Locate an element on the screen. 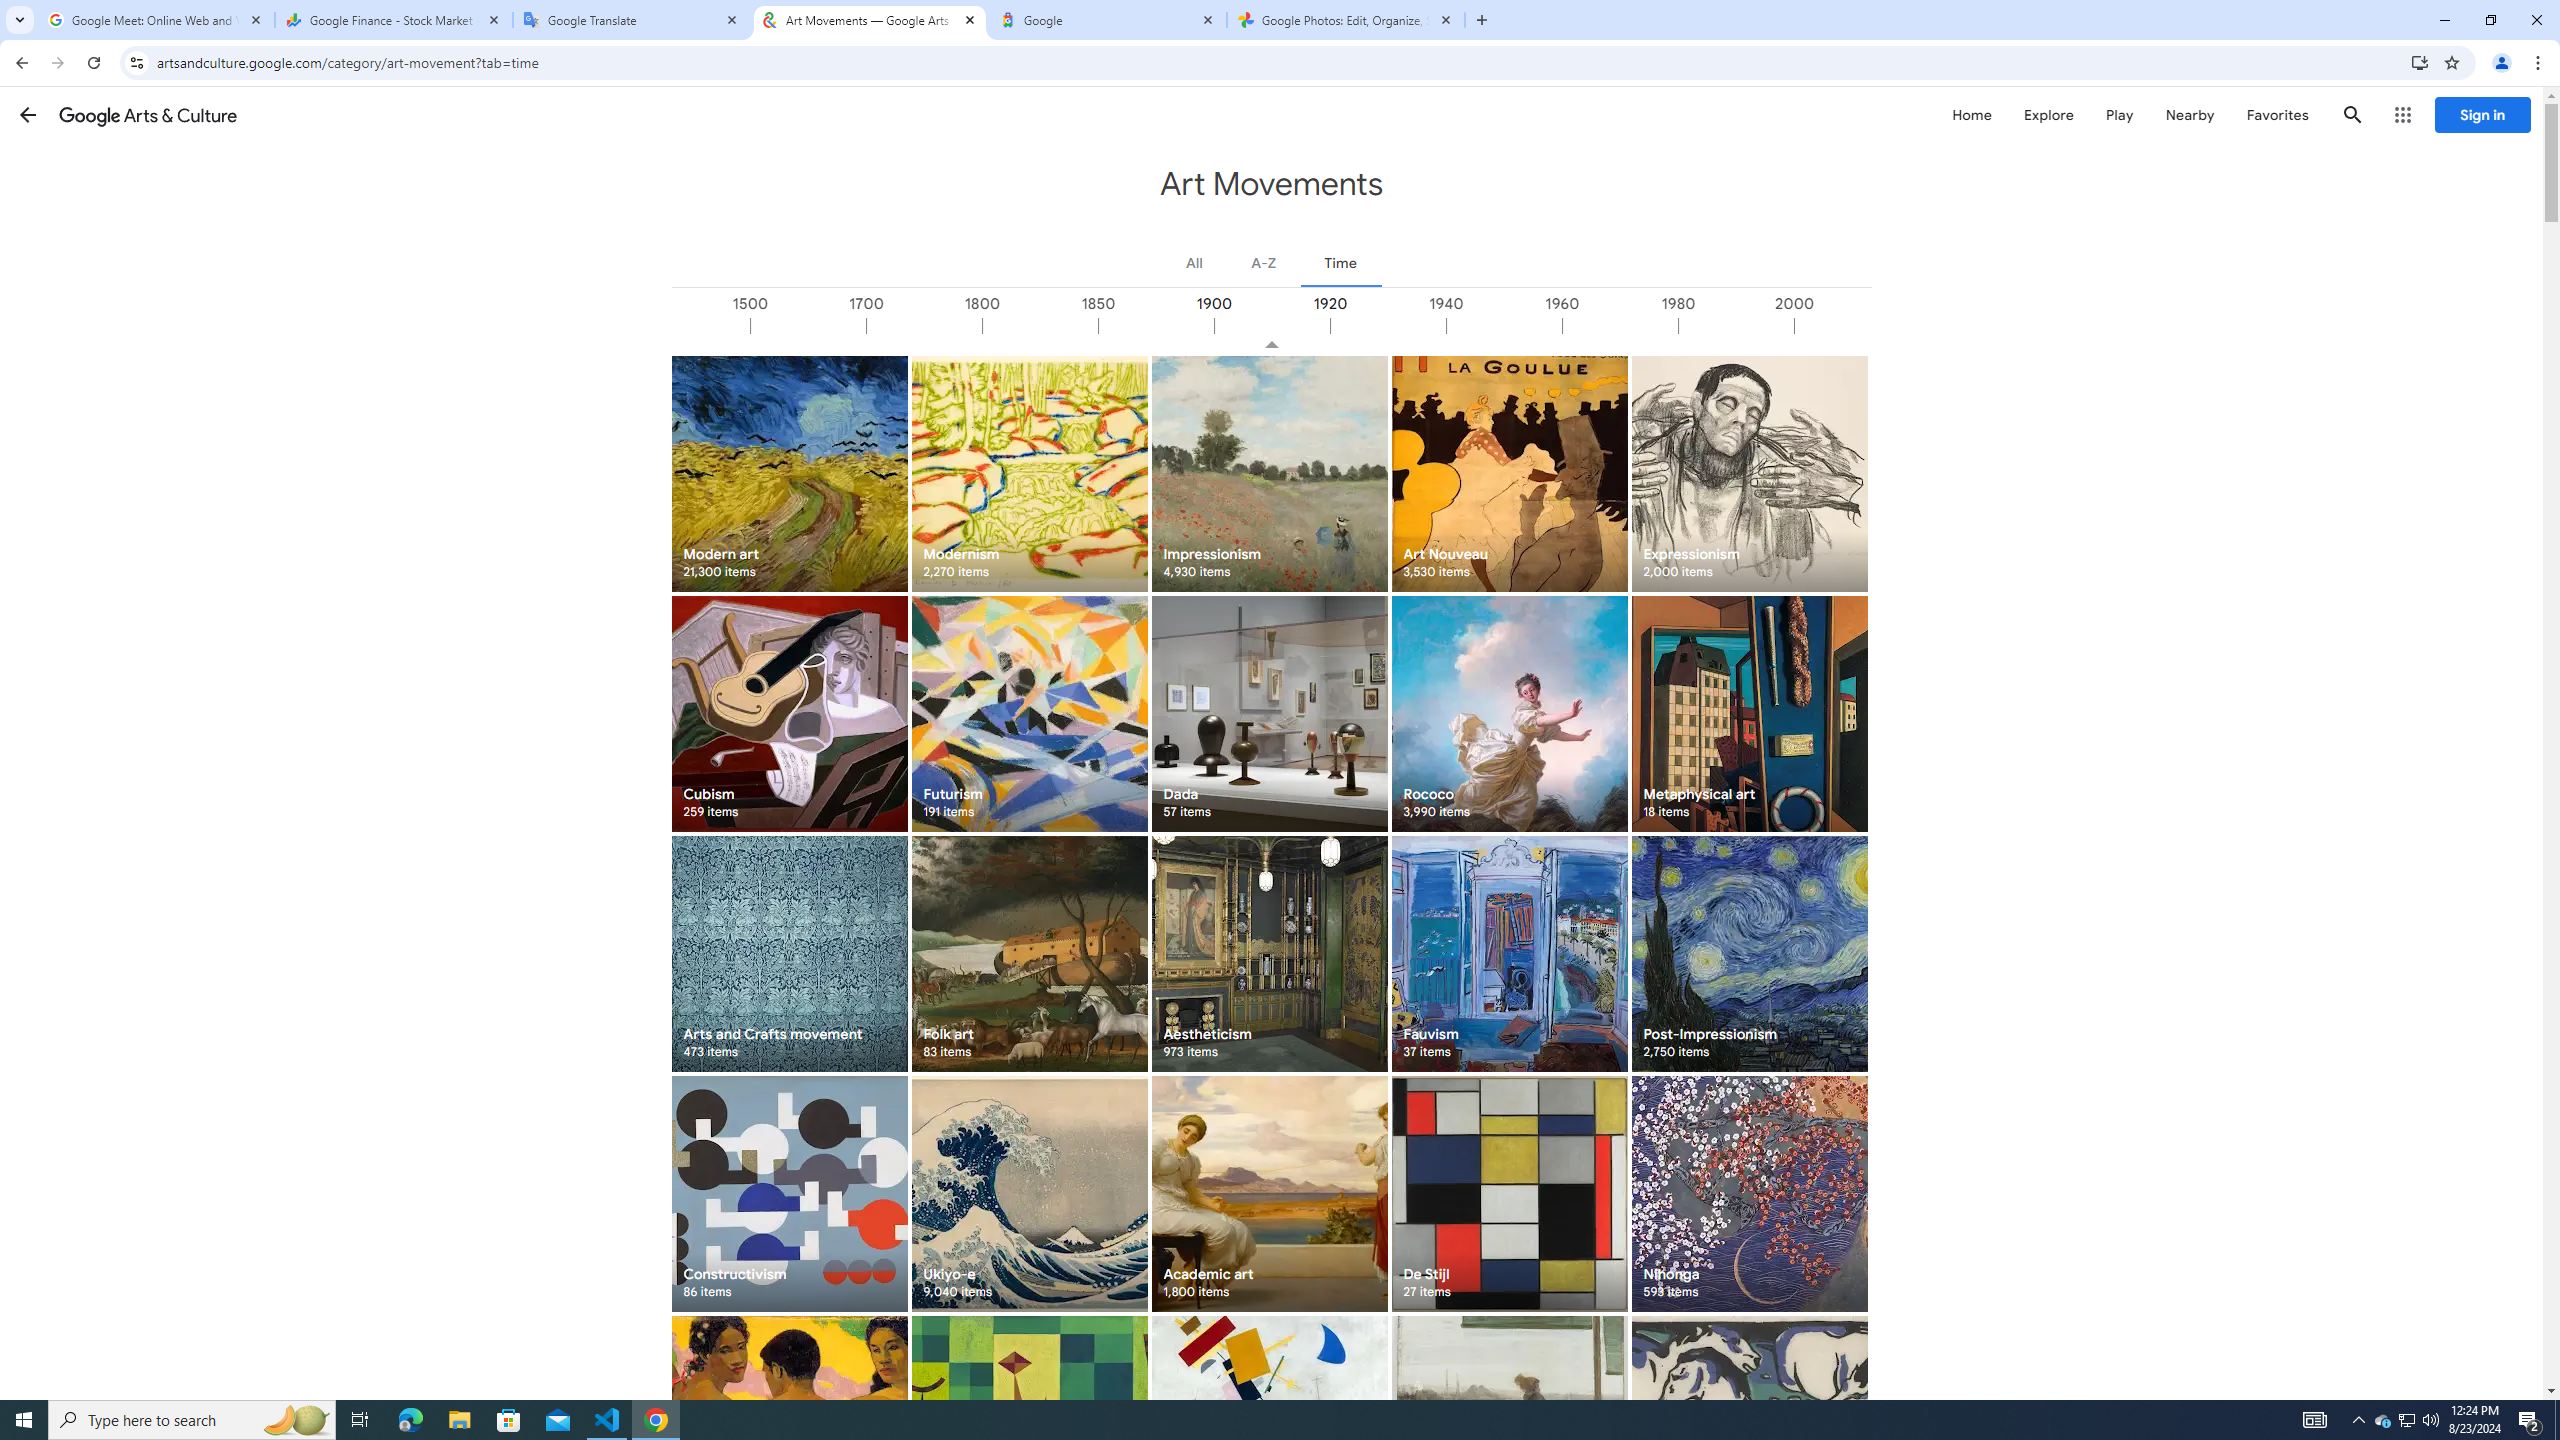 This screenshot has height=1440, width=2560. Post-Impressionism 2,750 items is located at coordinates (1749, 954).